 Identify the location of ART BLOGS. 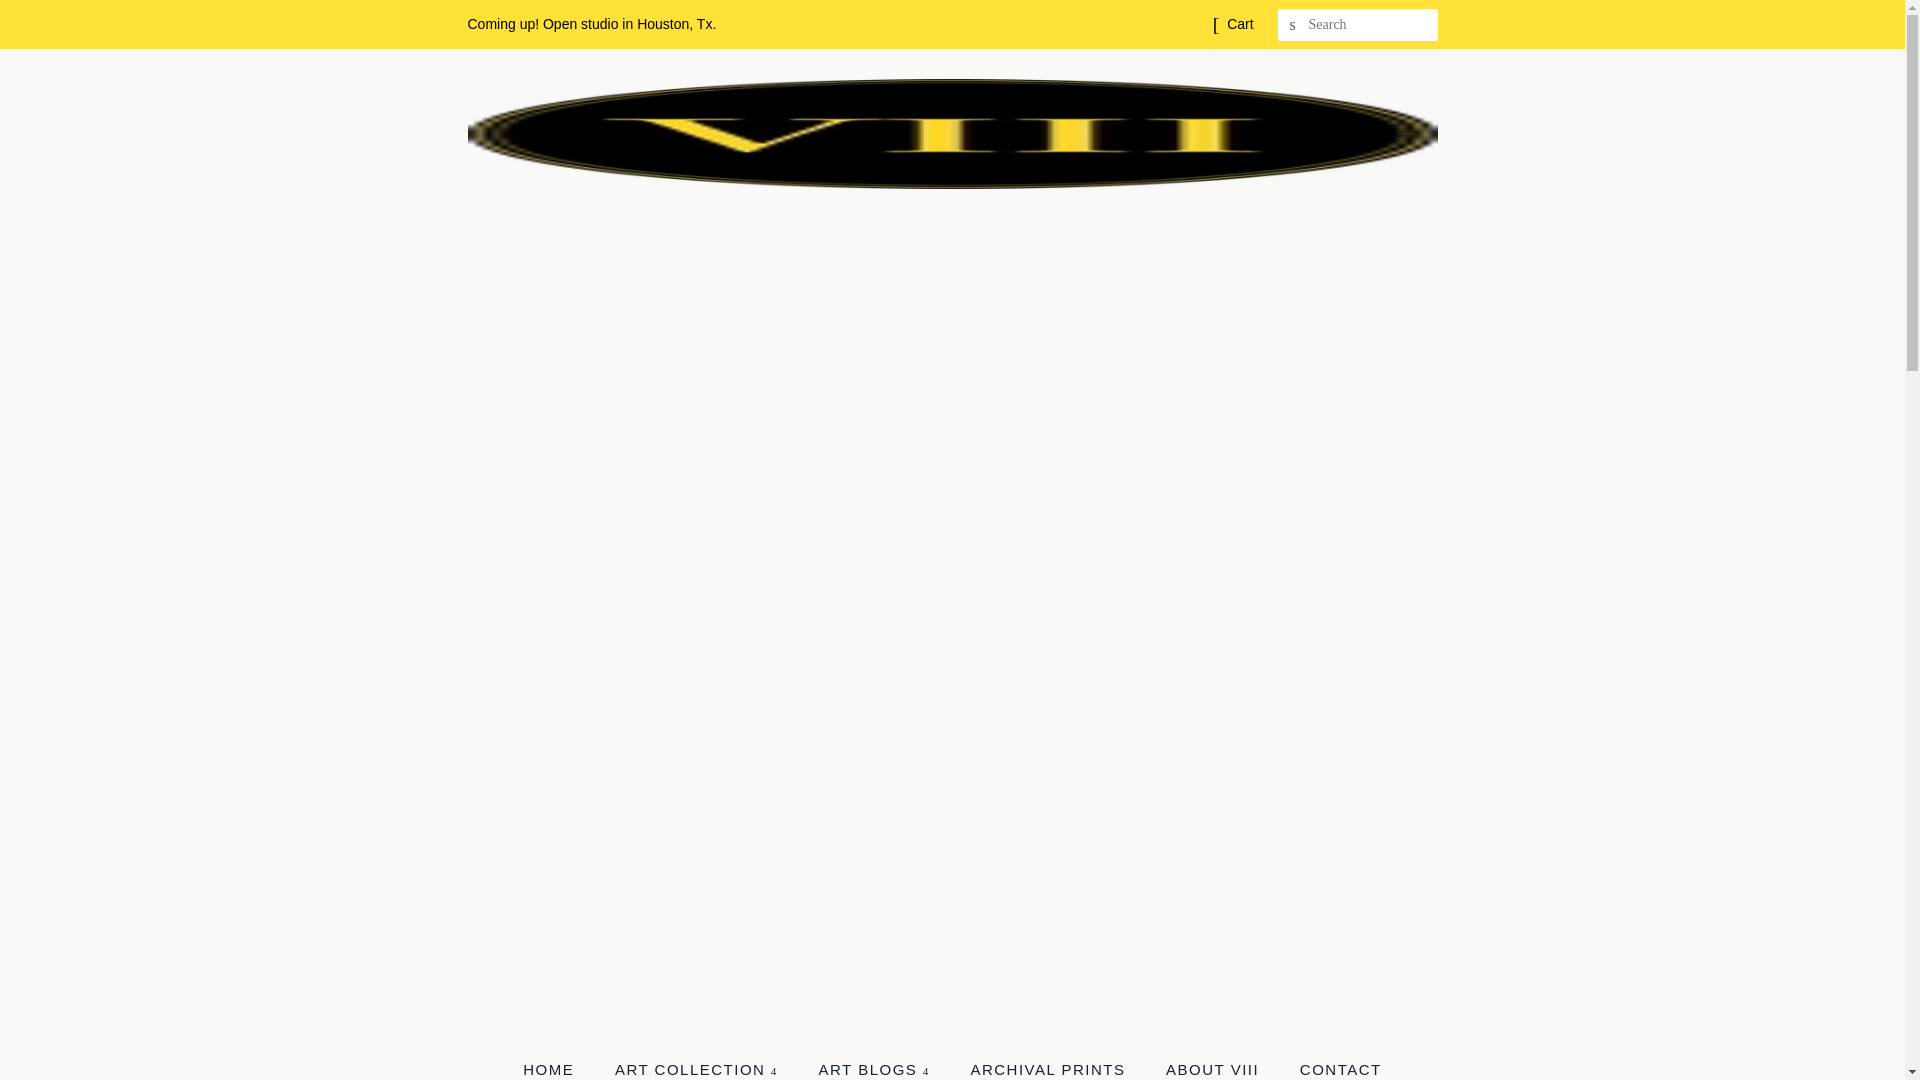
(877, 1064).